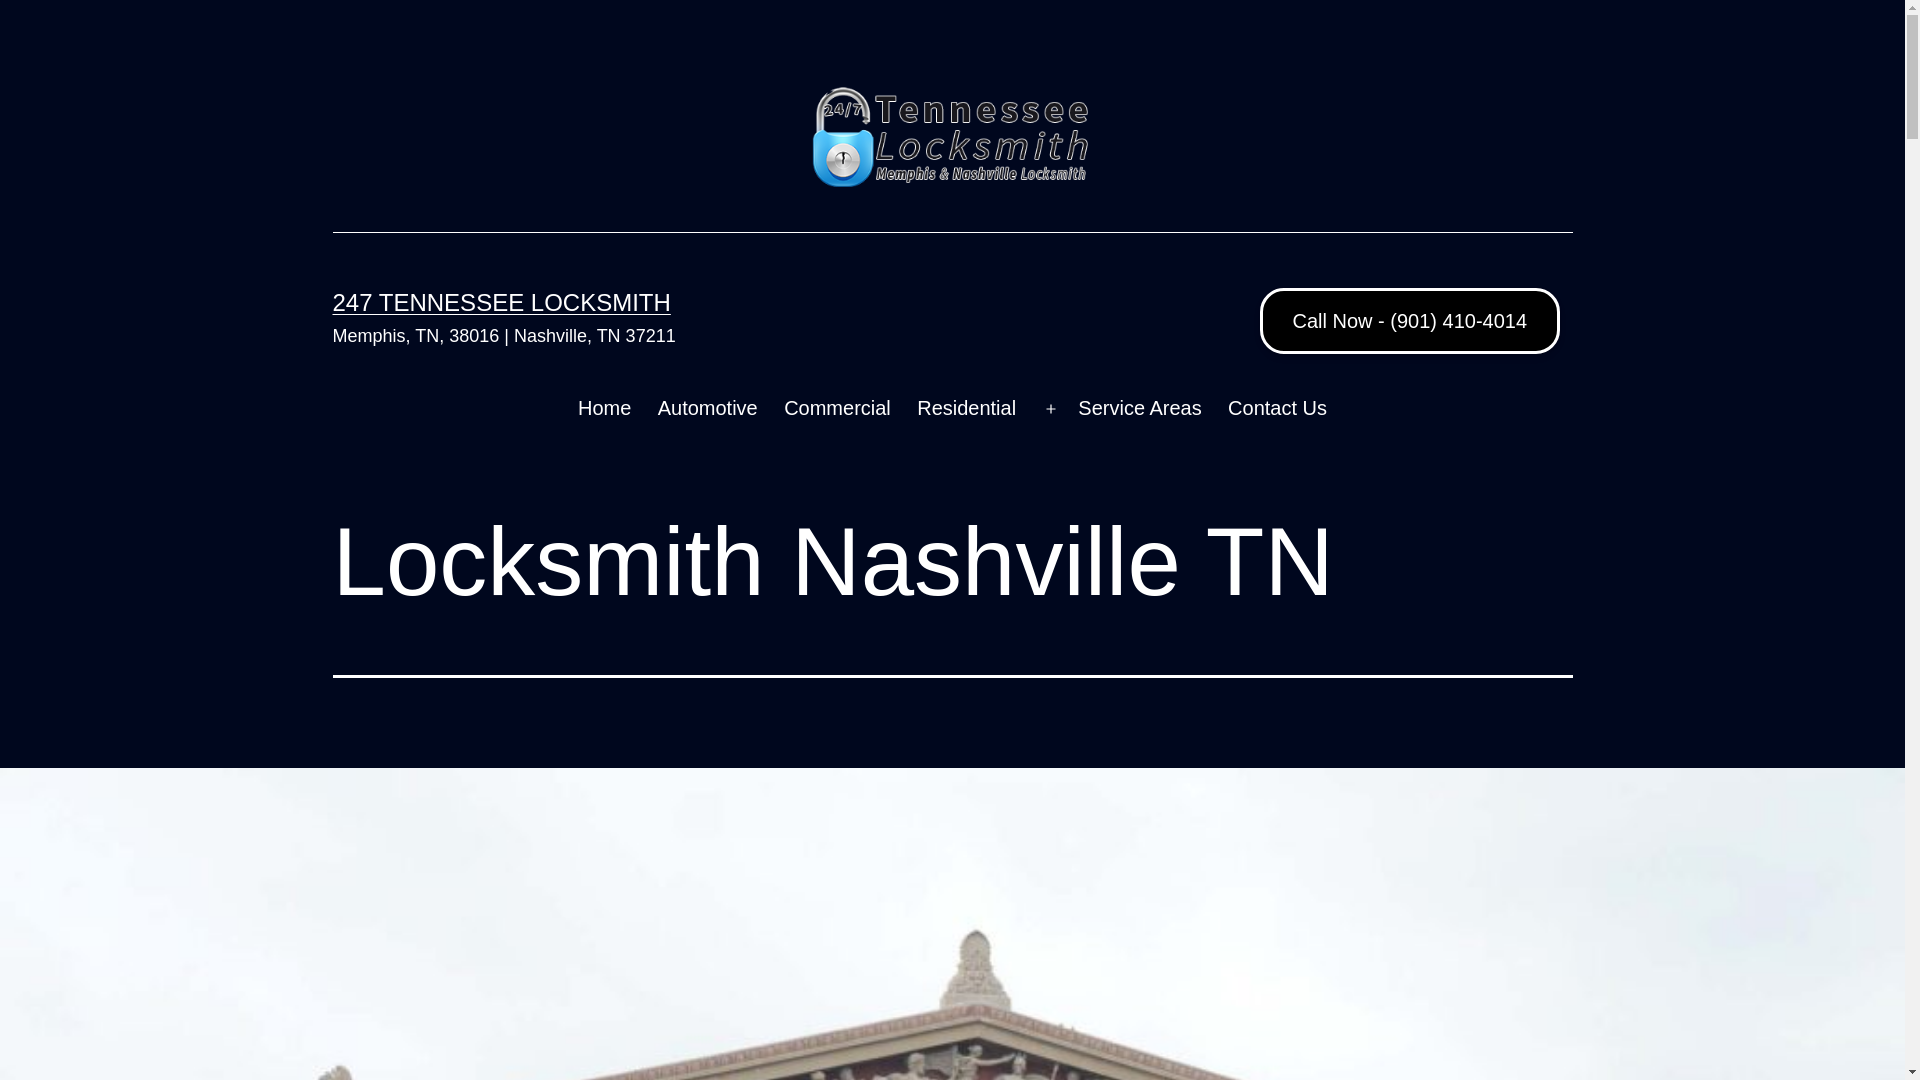 This screenshot has height=1080, width=1920. I want to click on Home, so click(605, 409).